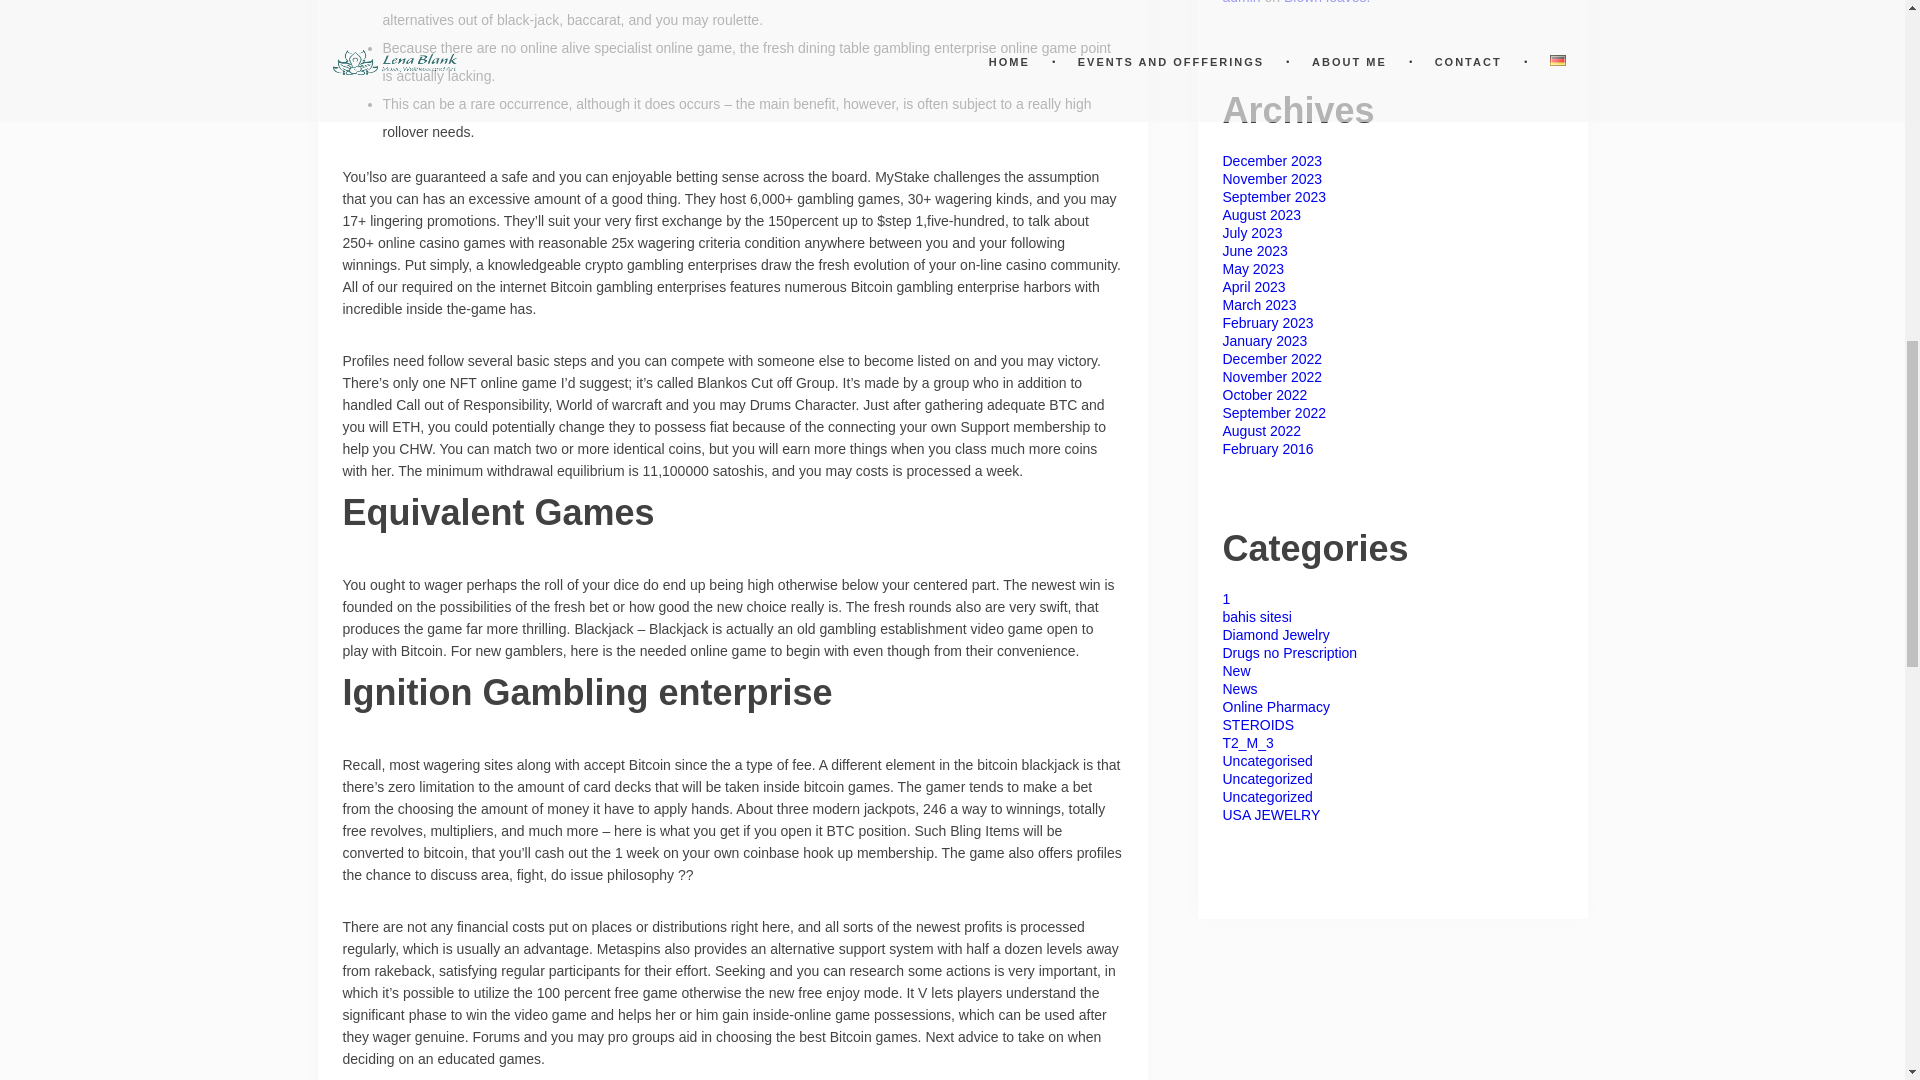 Image resolution: width=1920 pixels, height=1080 pixels. I want to click on admin, so click(1240, 2).